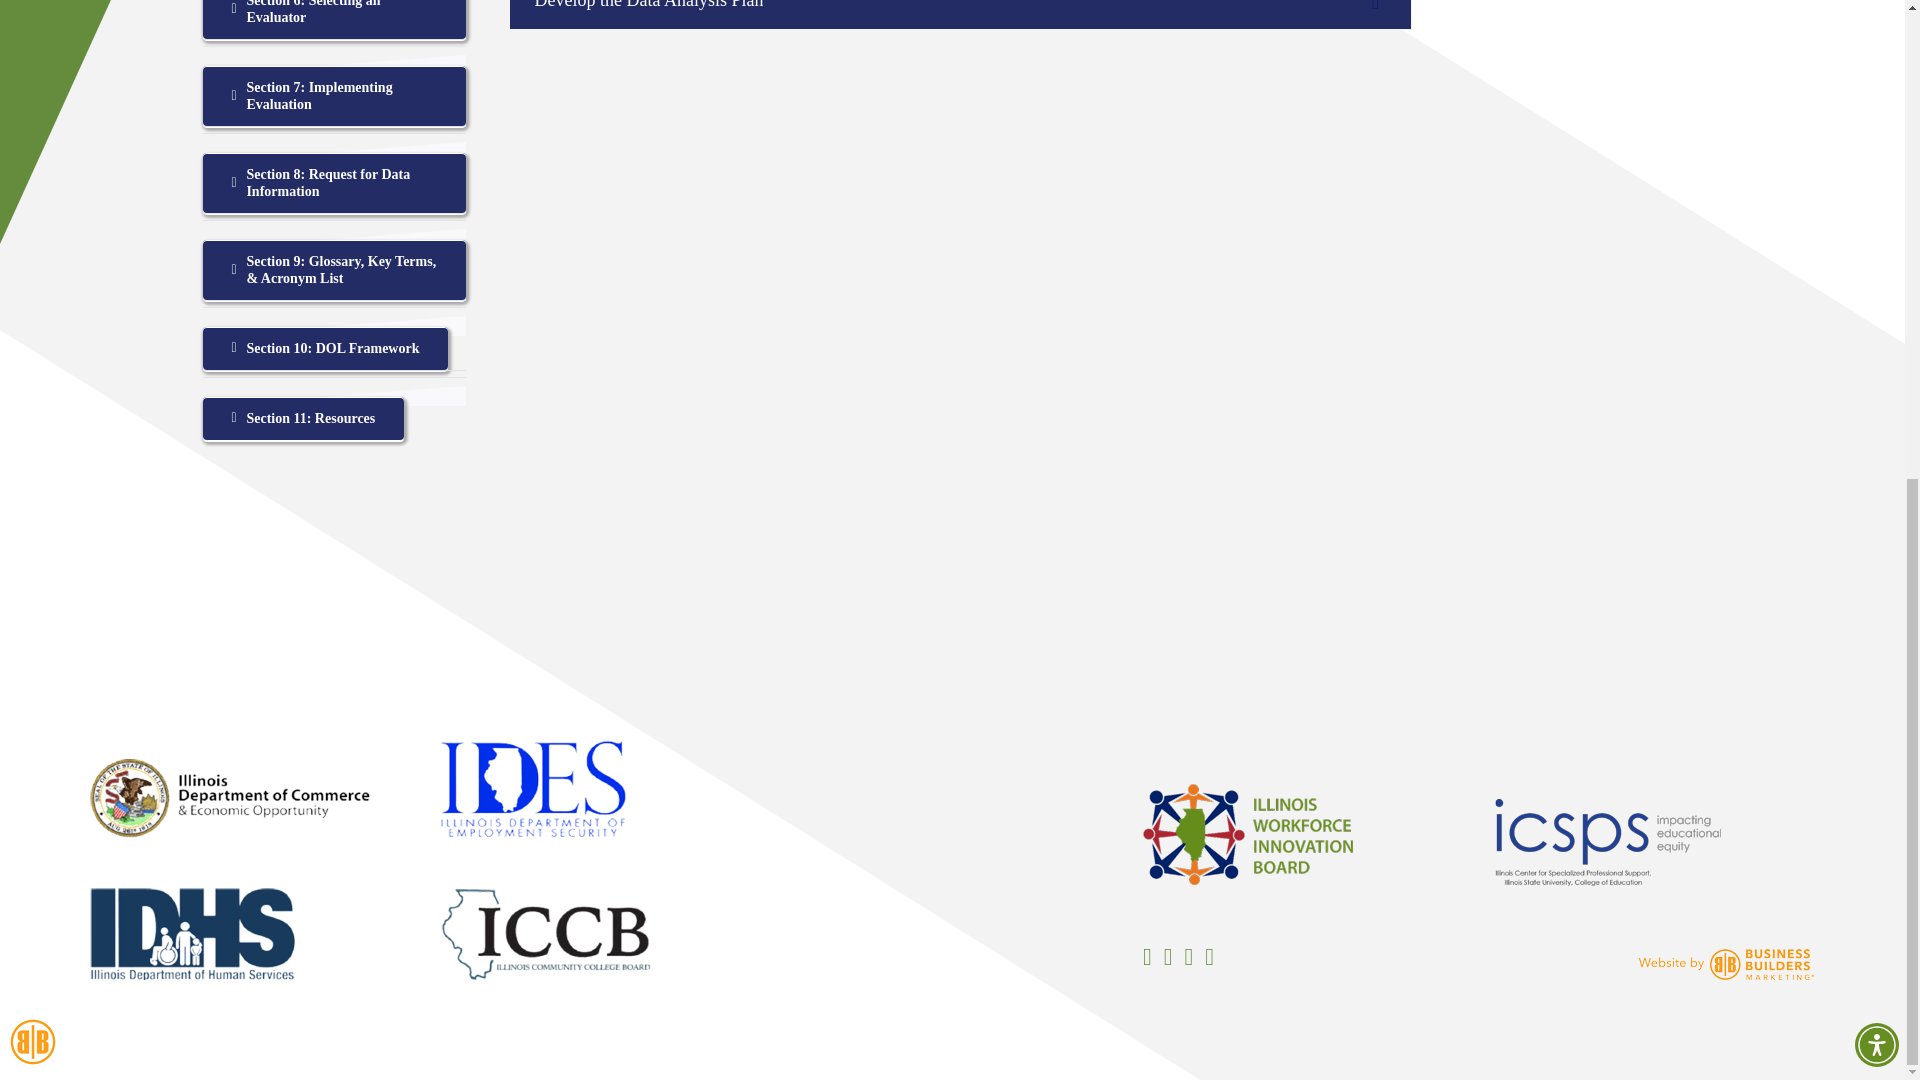  Describe the element at coordinates (960, 14) in the screenshot. I see `Develop the Data Analysis Plan` at that location.